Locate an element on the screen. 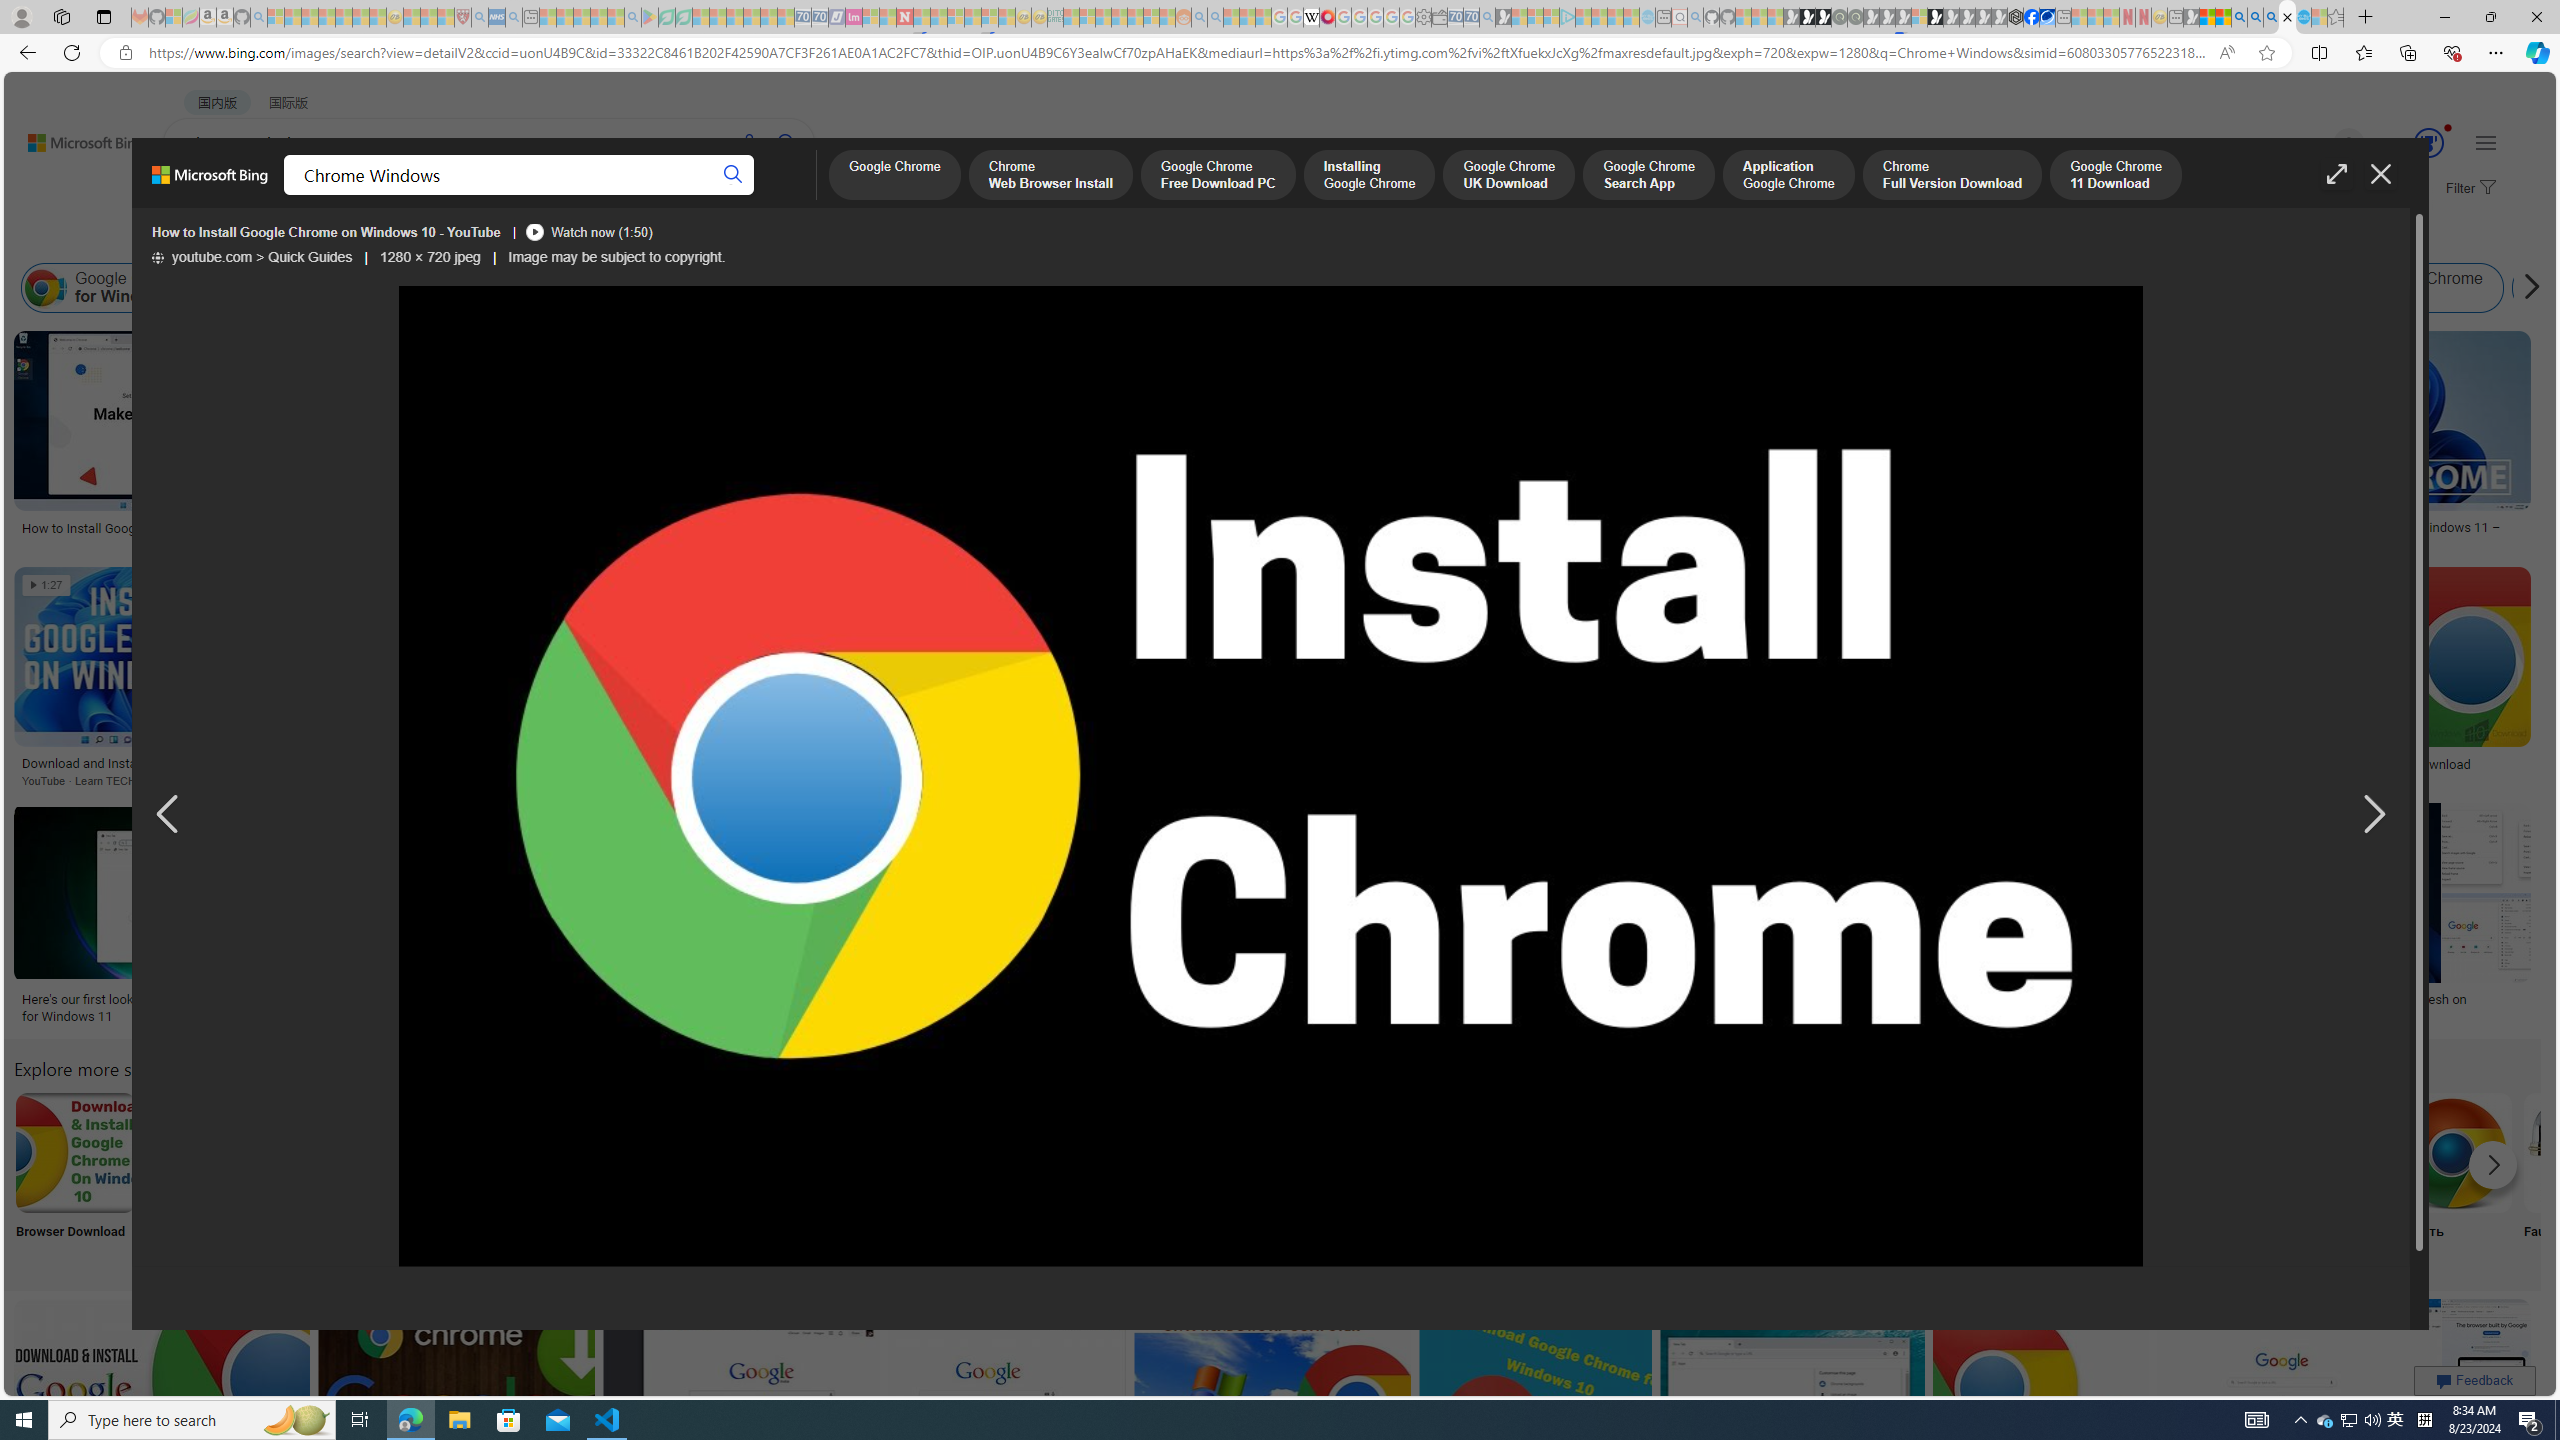  Search Engine is located at coordinates (472, 1178).